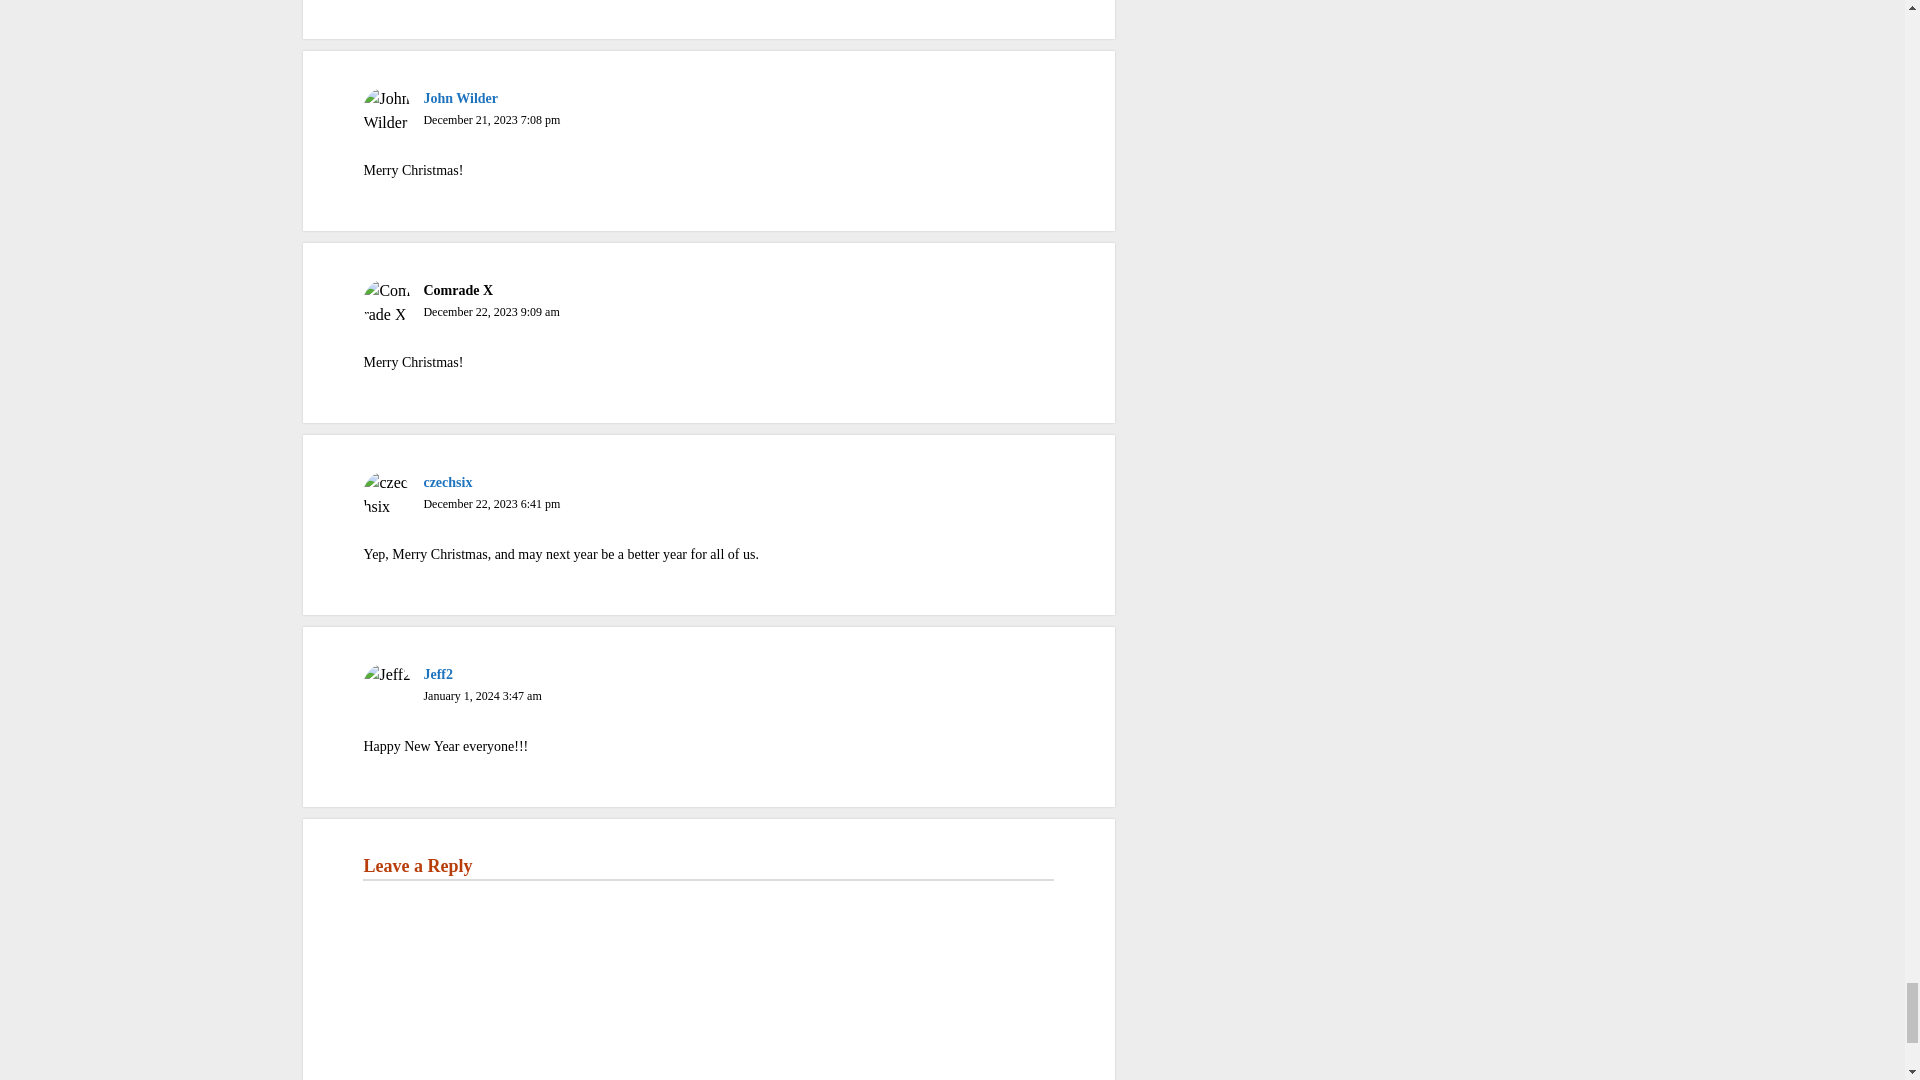  Describe the element at coordinates (708, 980) in the screenshot. I see `Comment Form` at that location.